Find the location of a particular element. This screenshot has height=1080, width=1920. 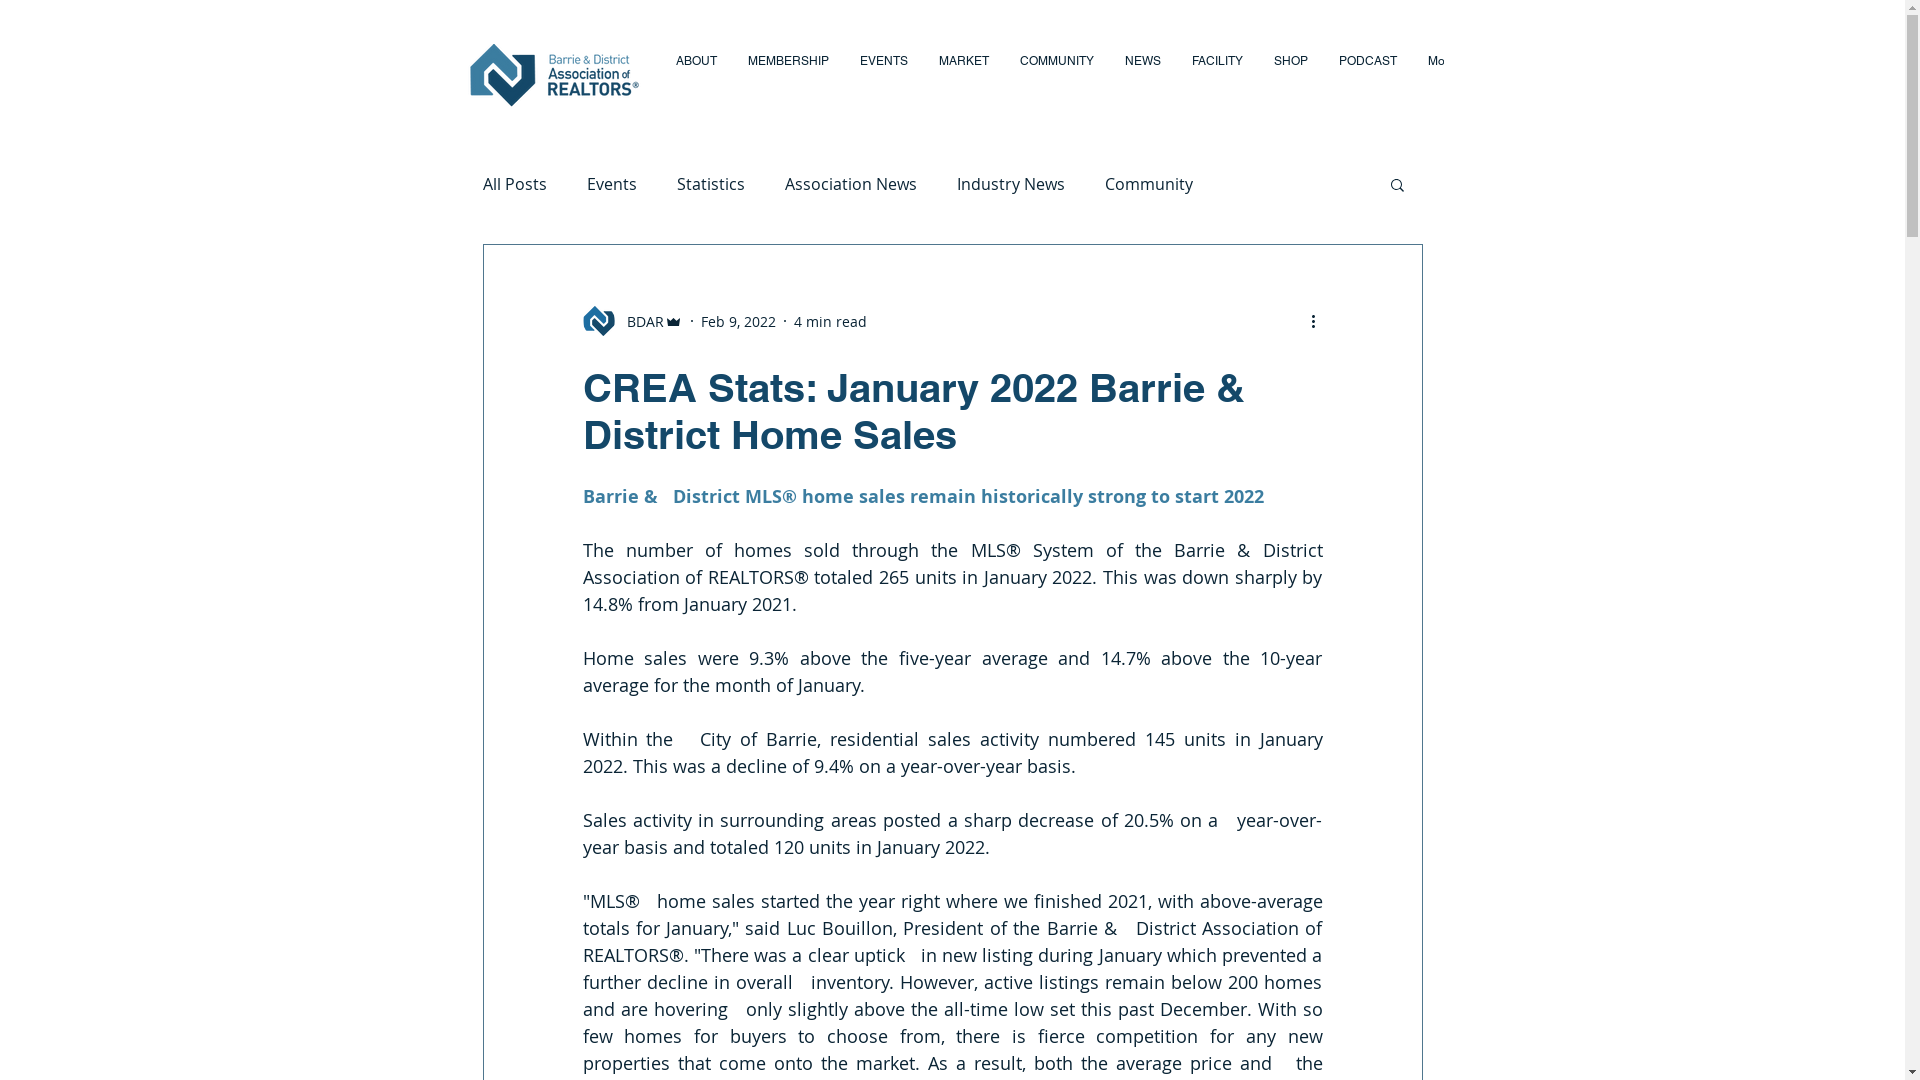

ABOUT is located at coordinates (696, 78).